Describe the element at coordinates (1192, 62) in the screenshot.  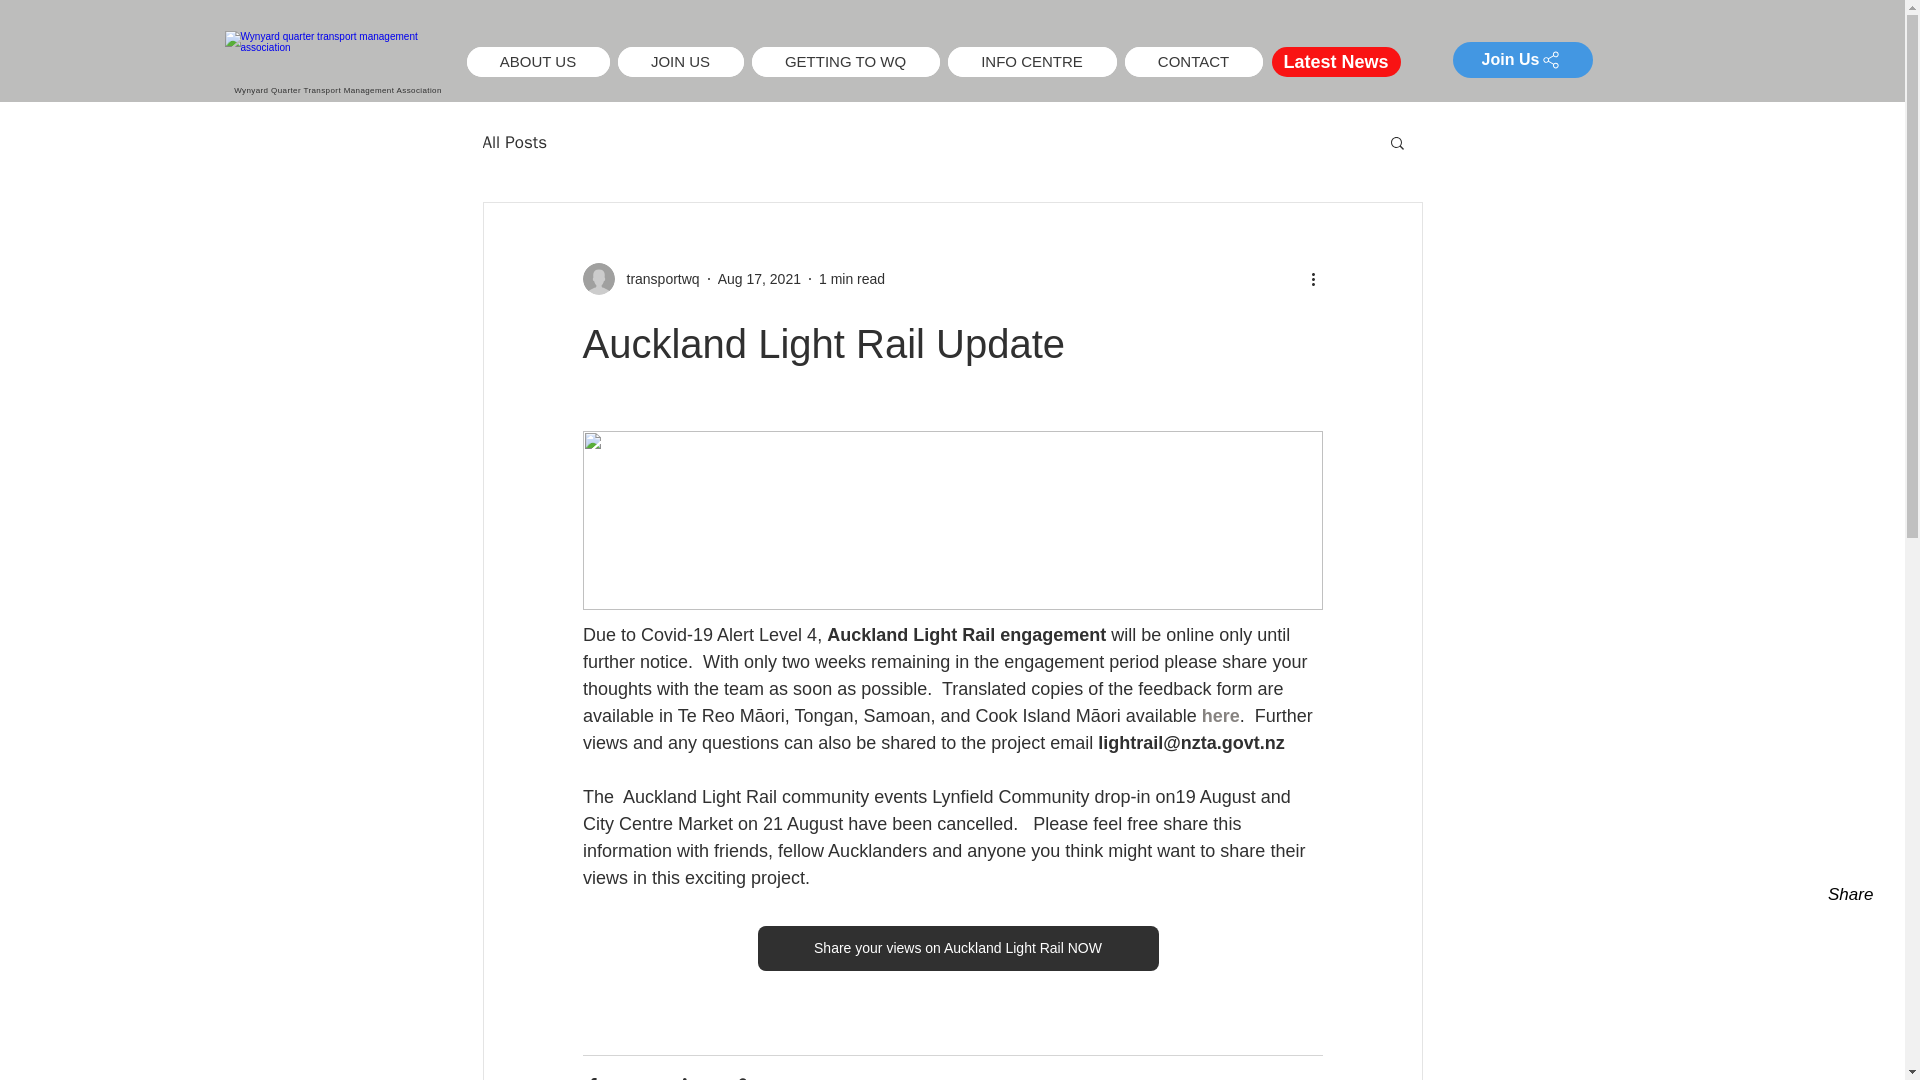
I see `CONTACT` at that location.